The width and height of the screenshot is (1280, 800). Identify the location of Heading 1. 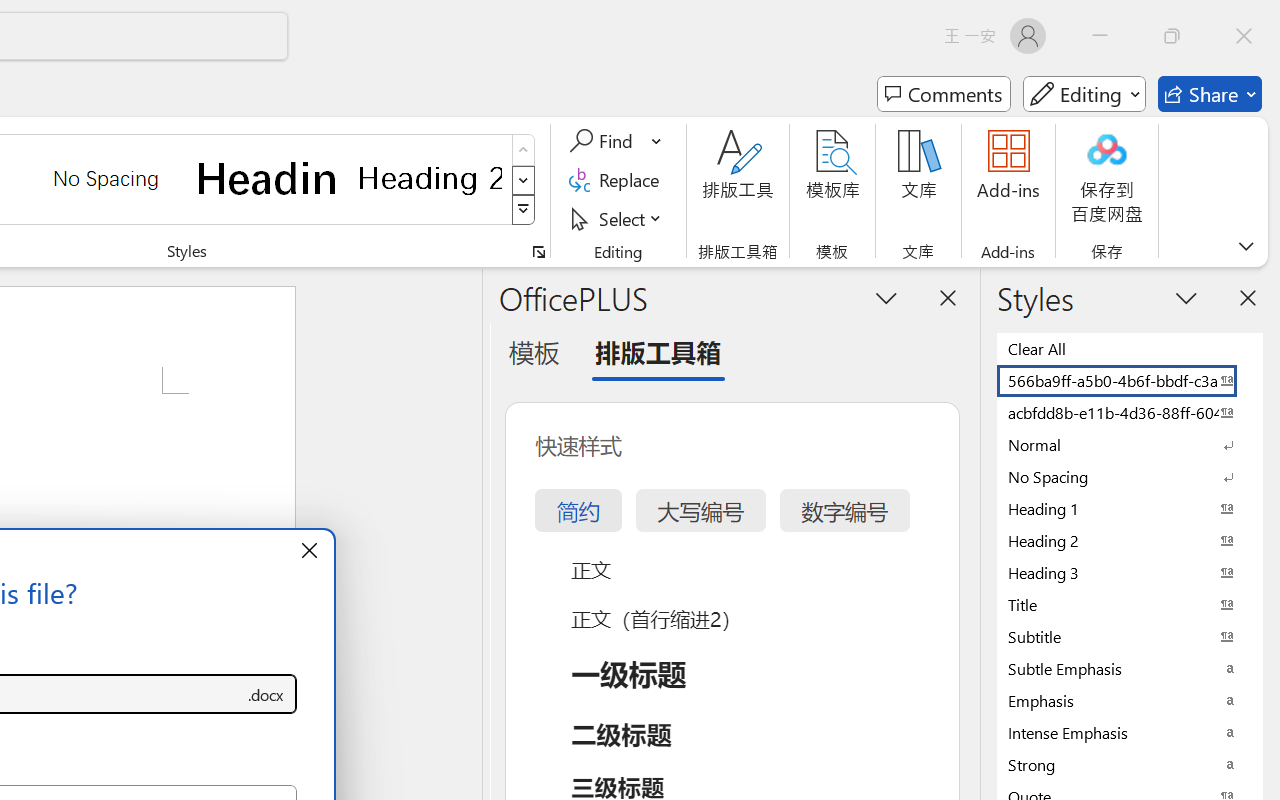
(268, 178).